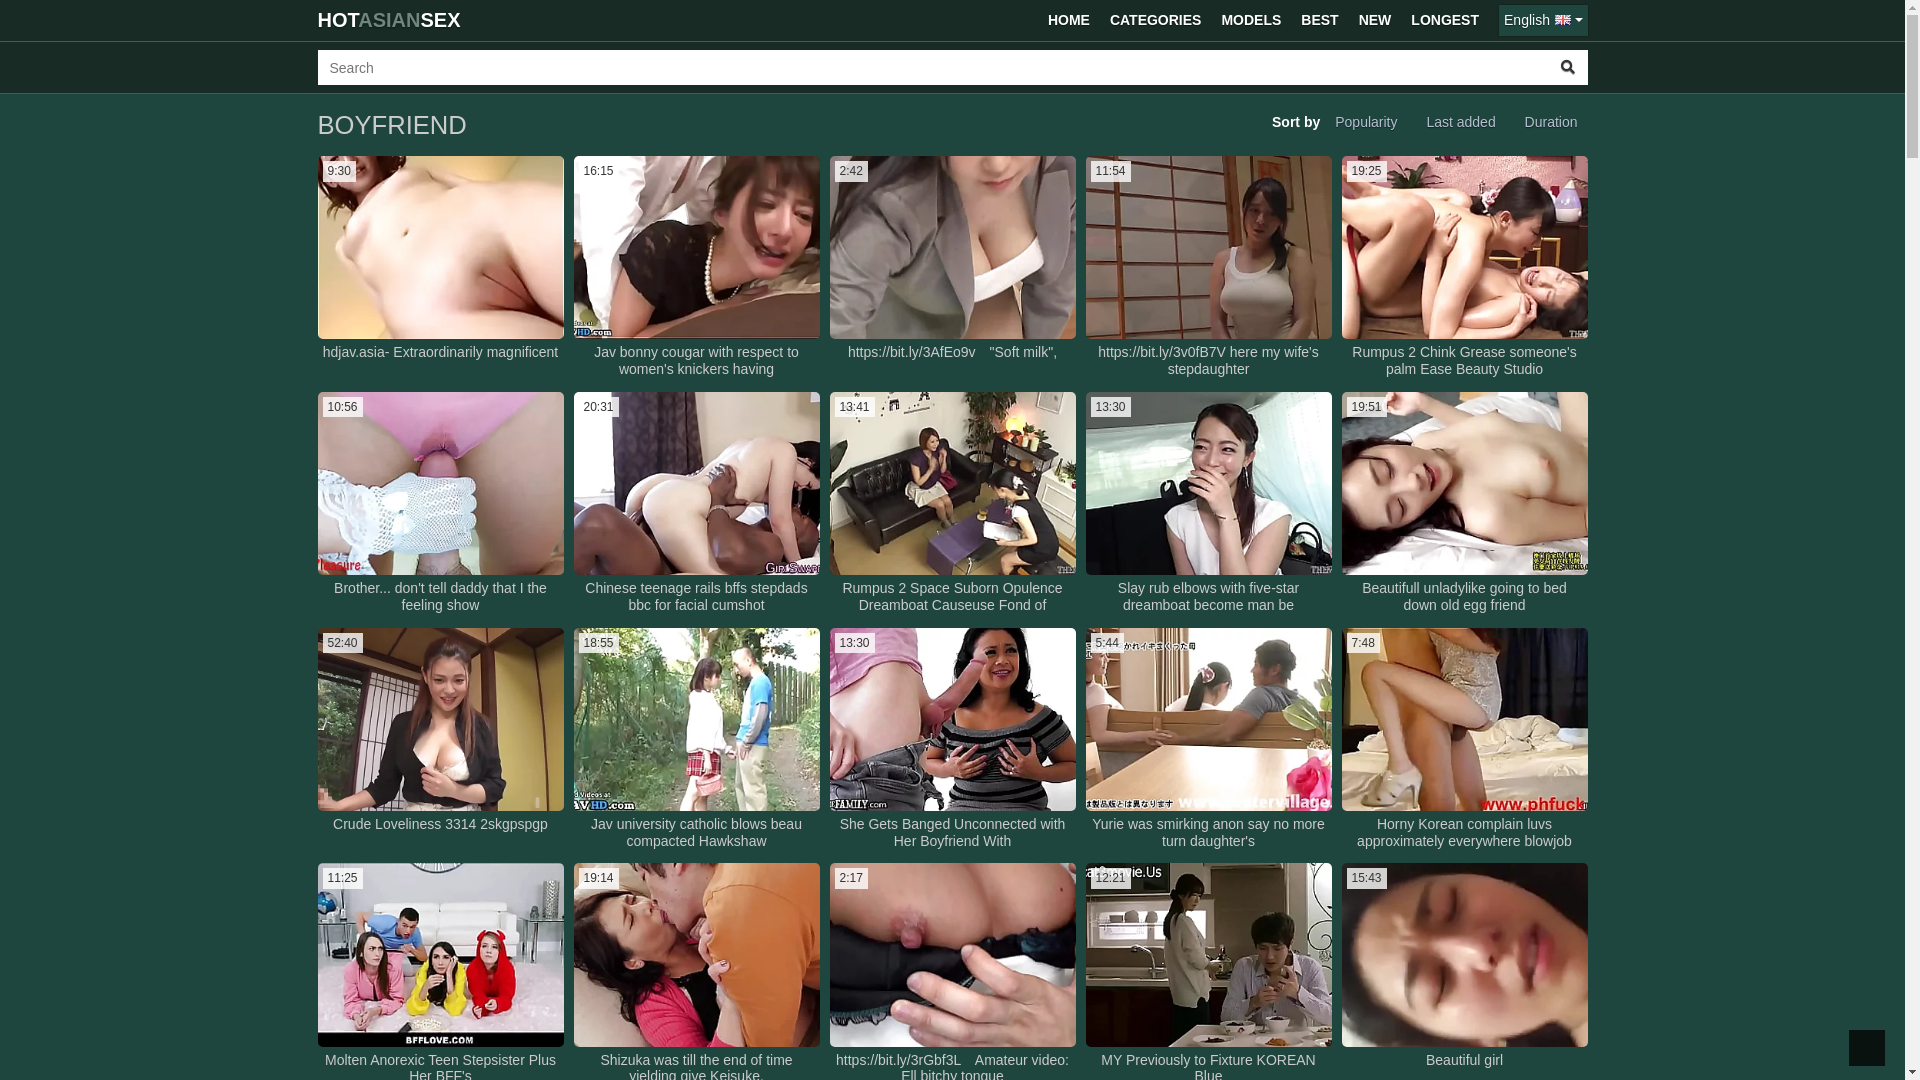 Image resolution: width=1920 pixels, height=1080 pixels. I want to click on MODELS, so click(1251, 20).